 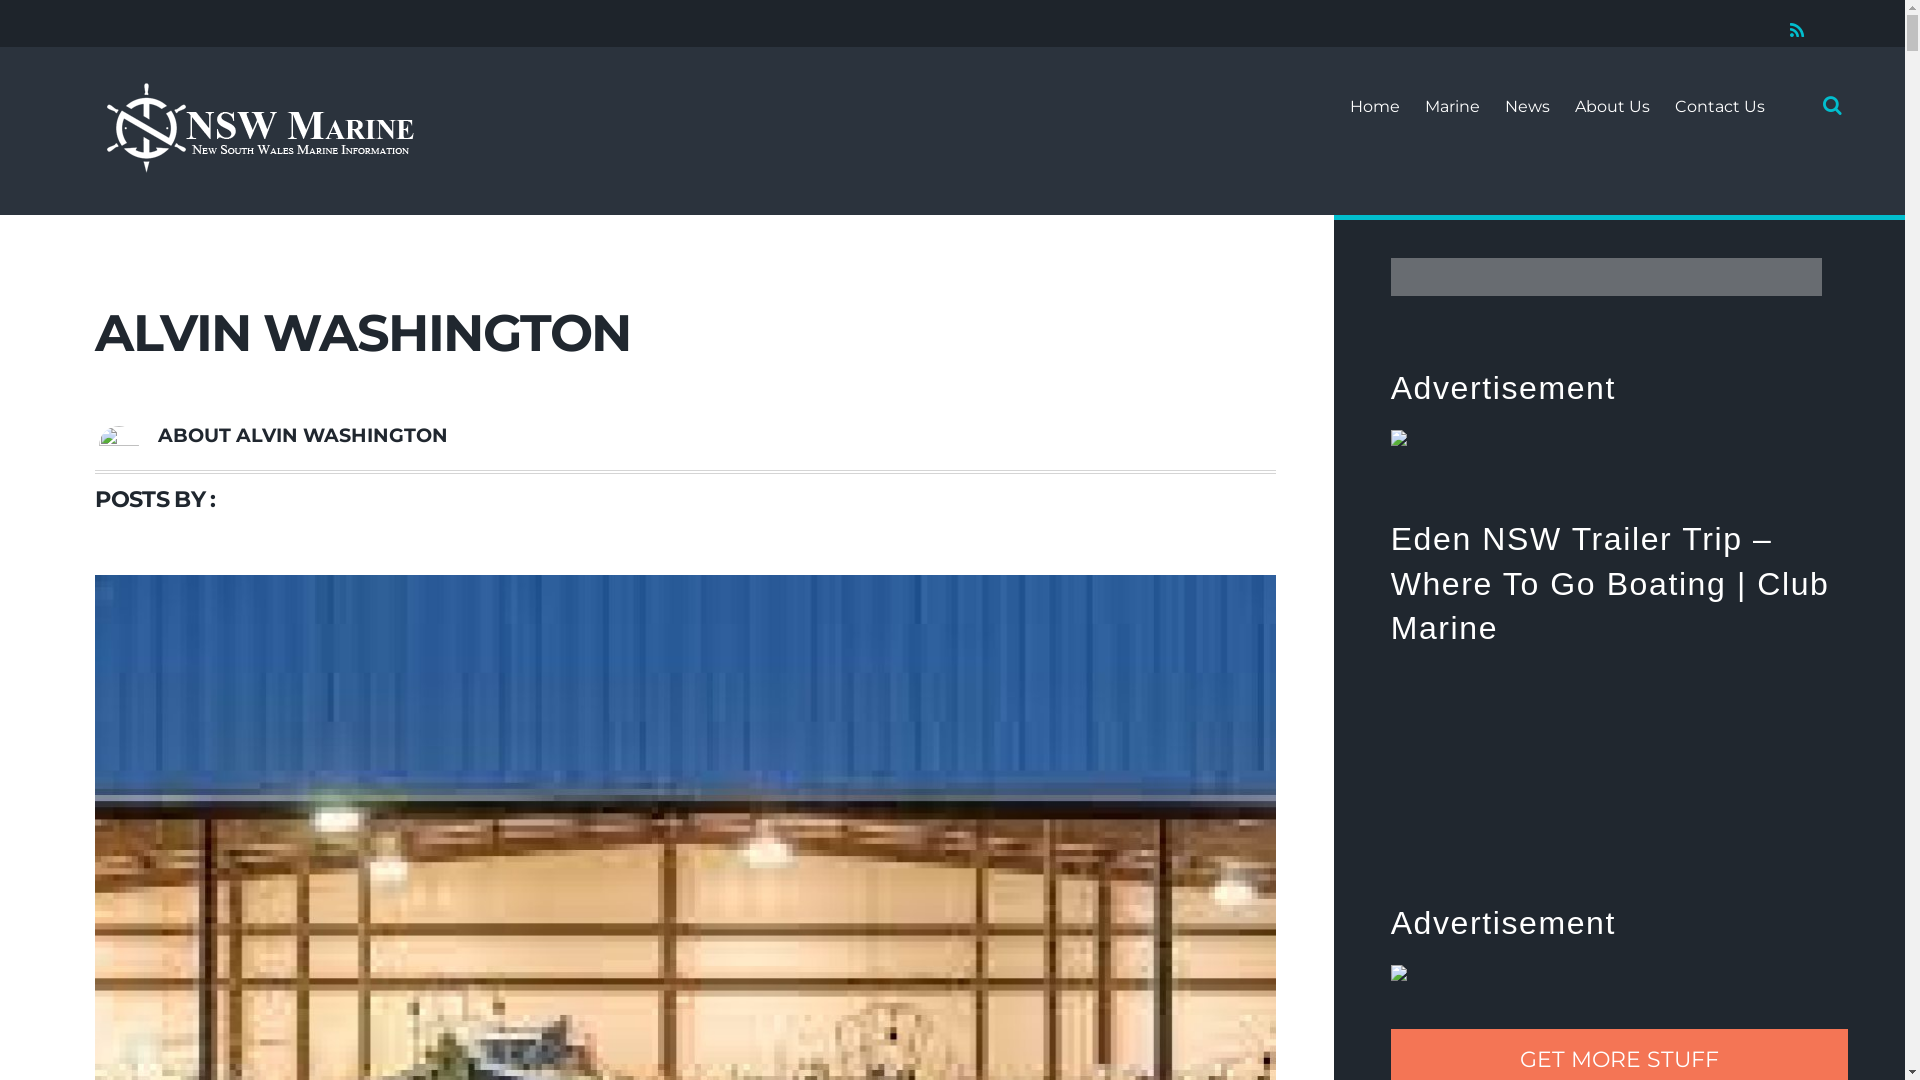 I want to click on News, so click(x=1528, y=106).